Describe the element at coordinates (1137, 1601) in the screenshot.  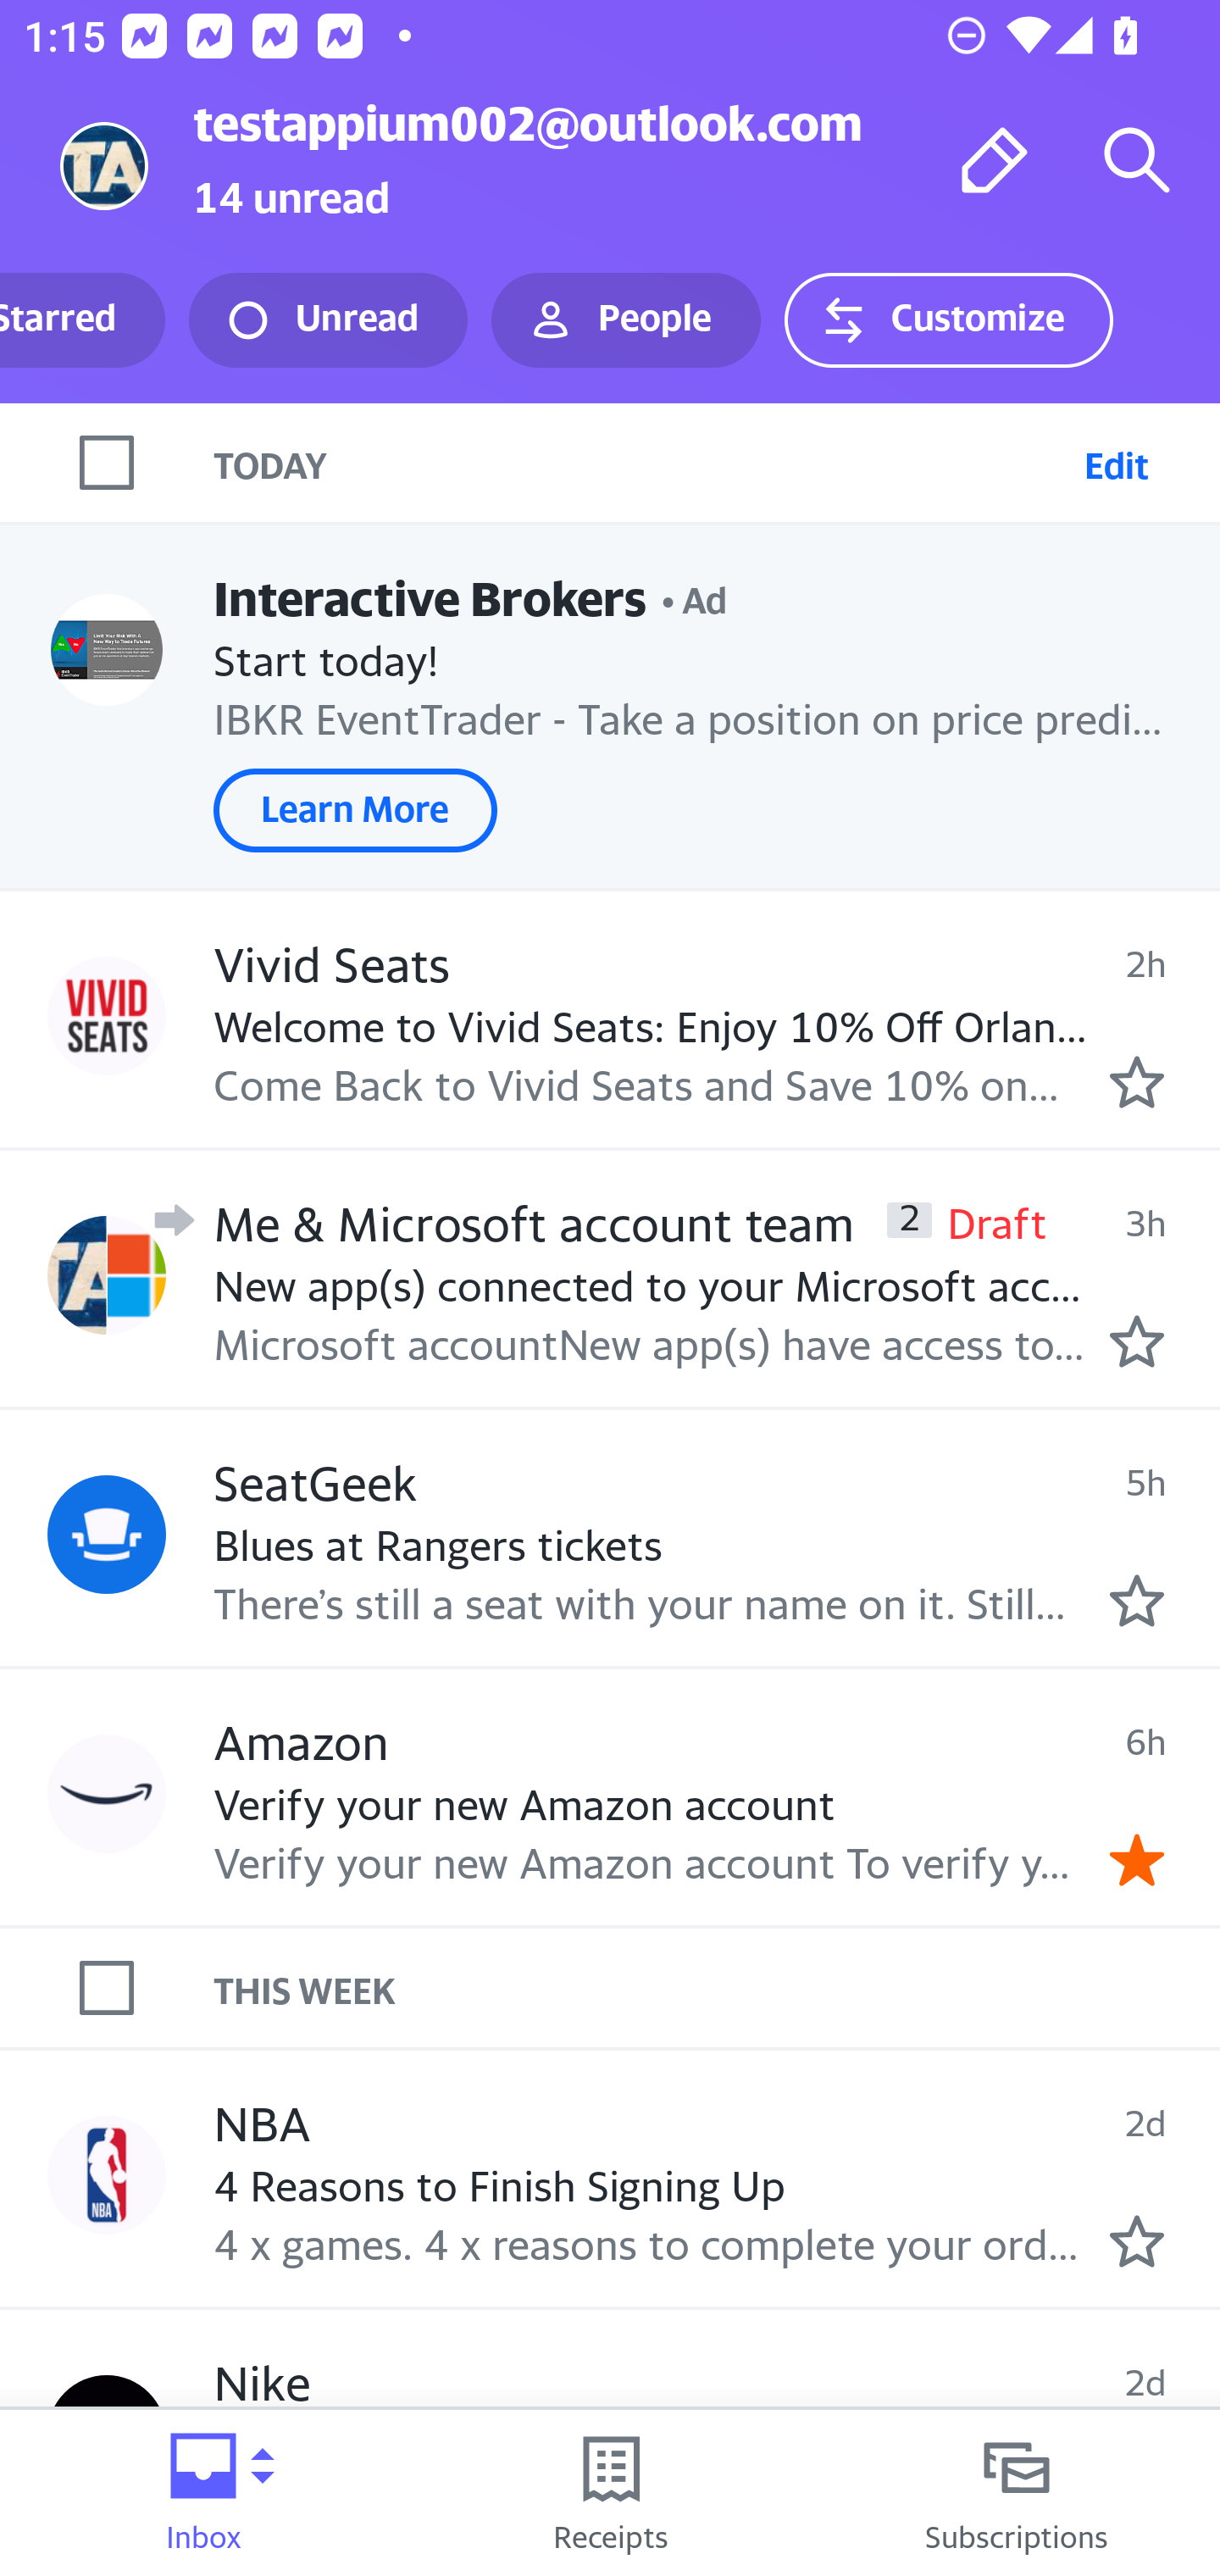
I see `Mark as starred.` at that location.